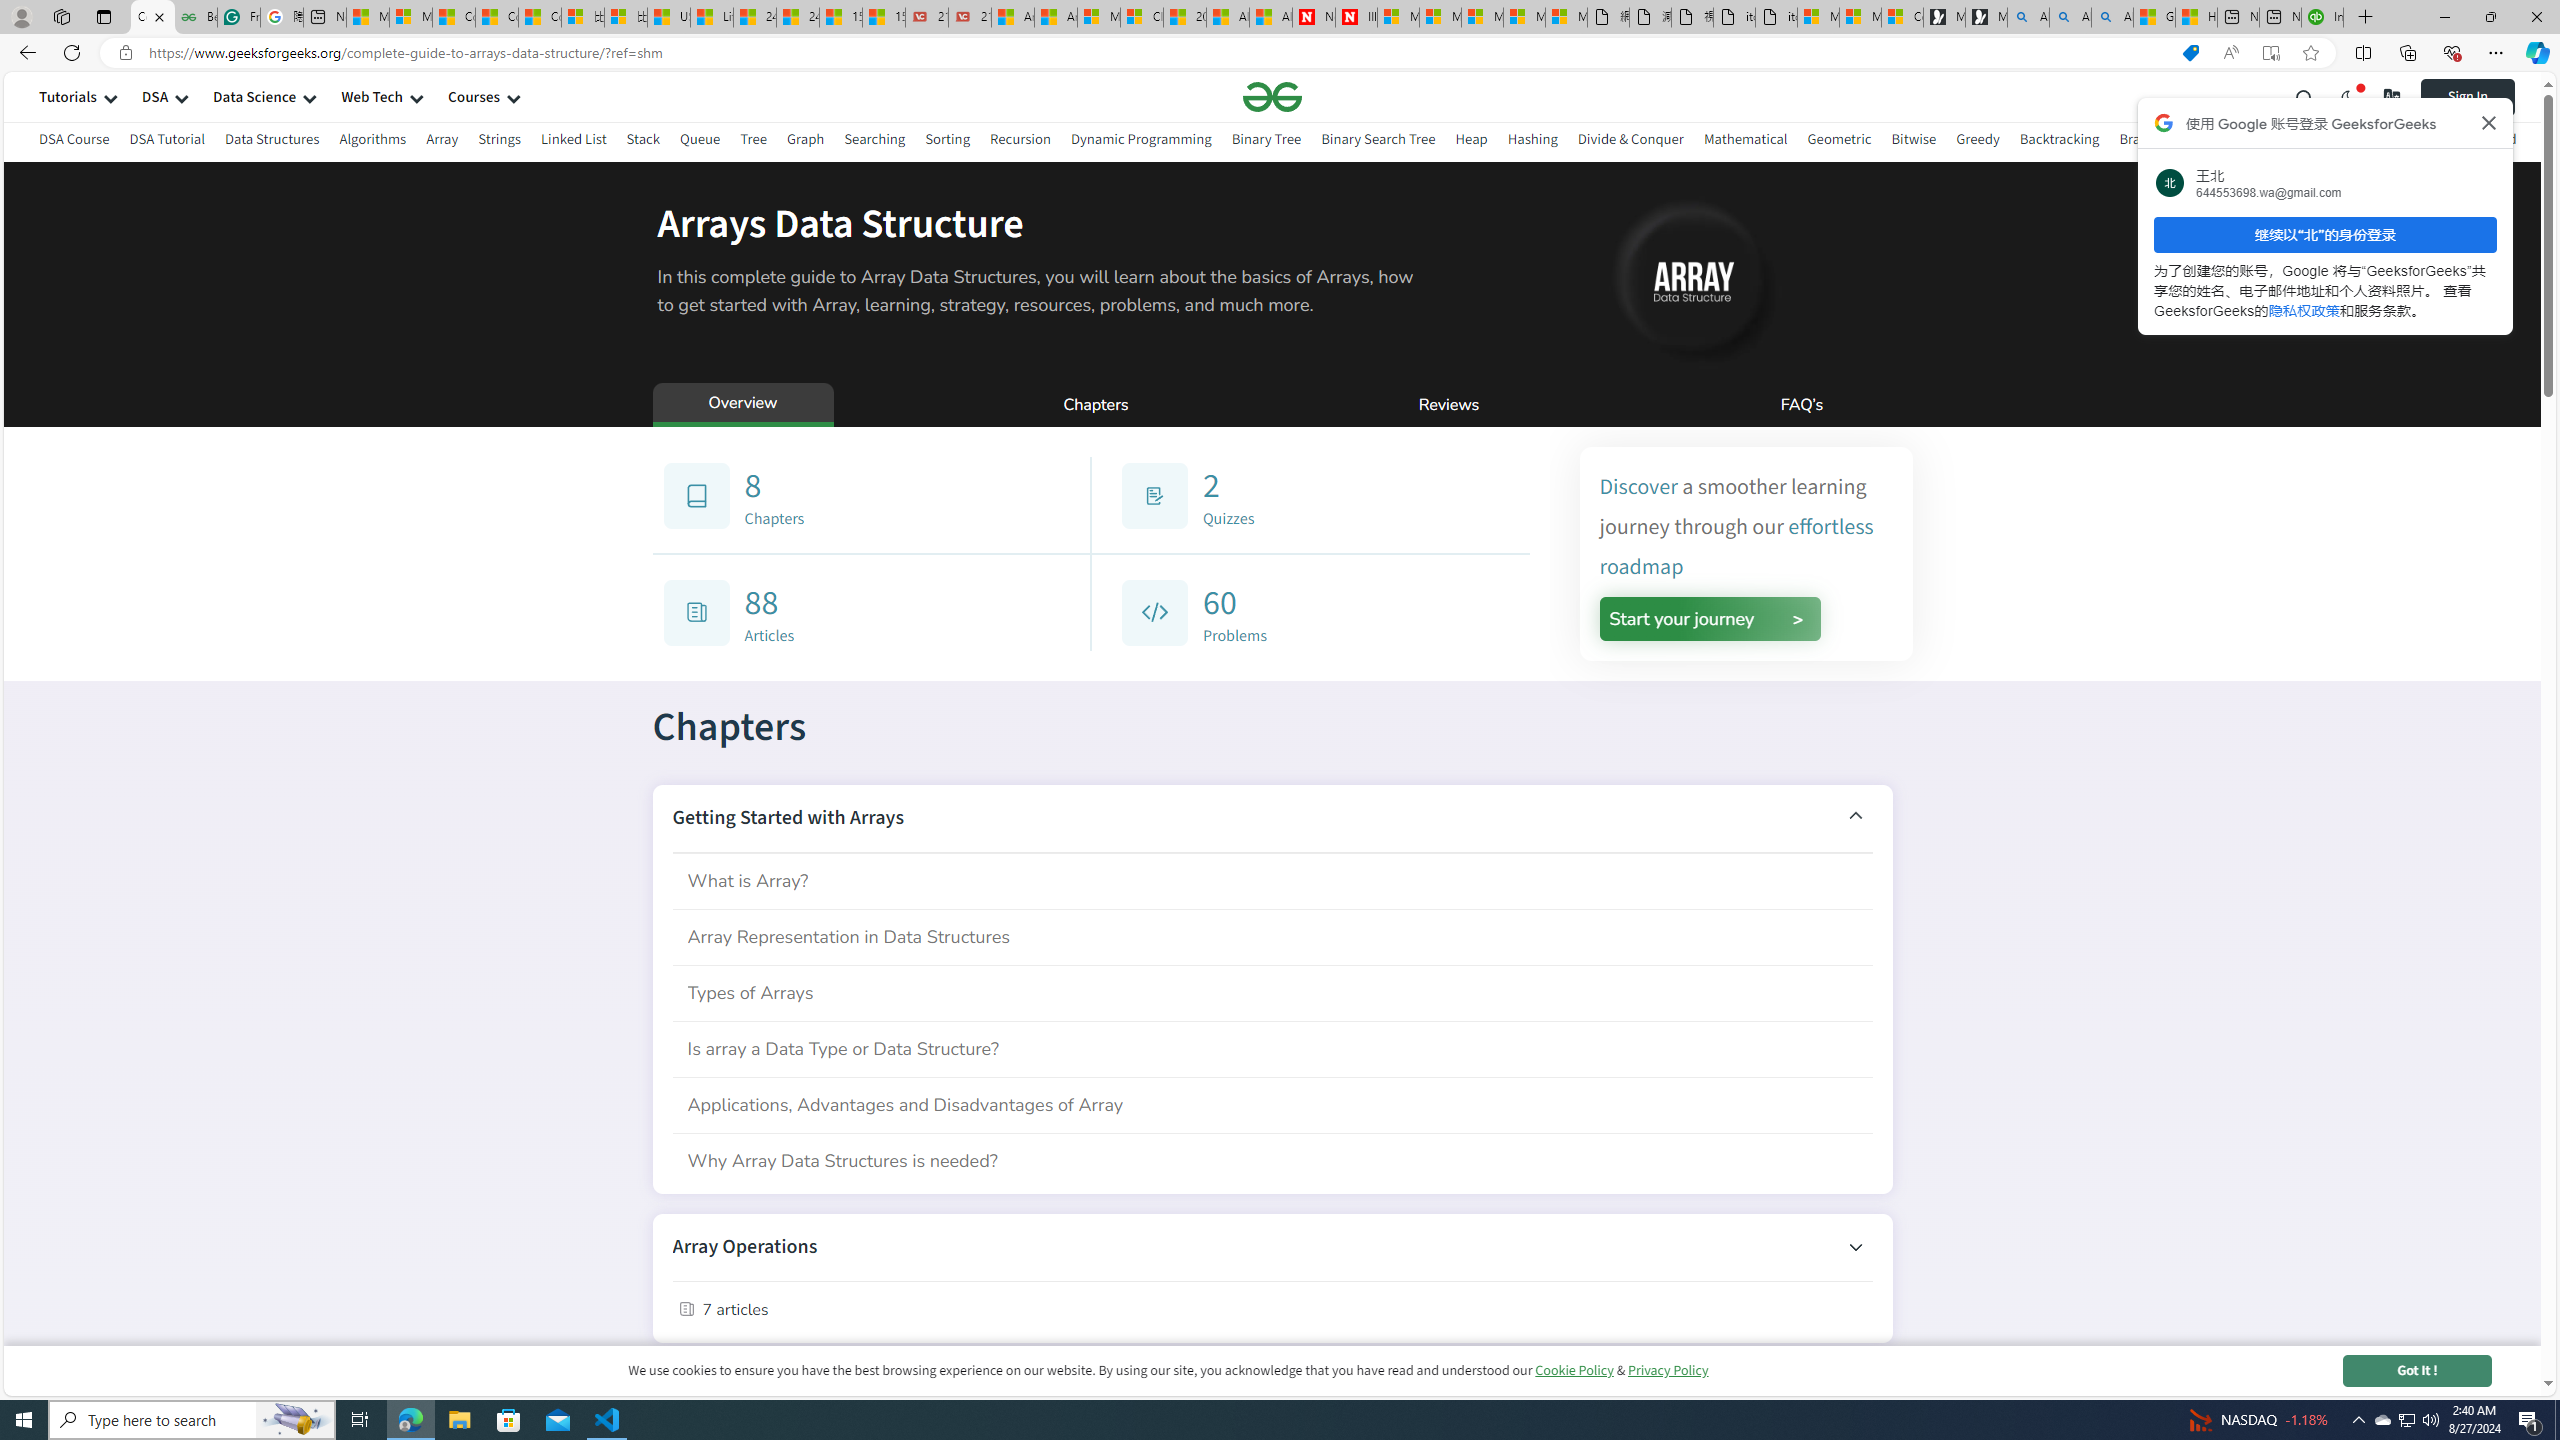  Describe the element at coordinates (272, 139) in the screenshot. I see `Data Structures` at that location.